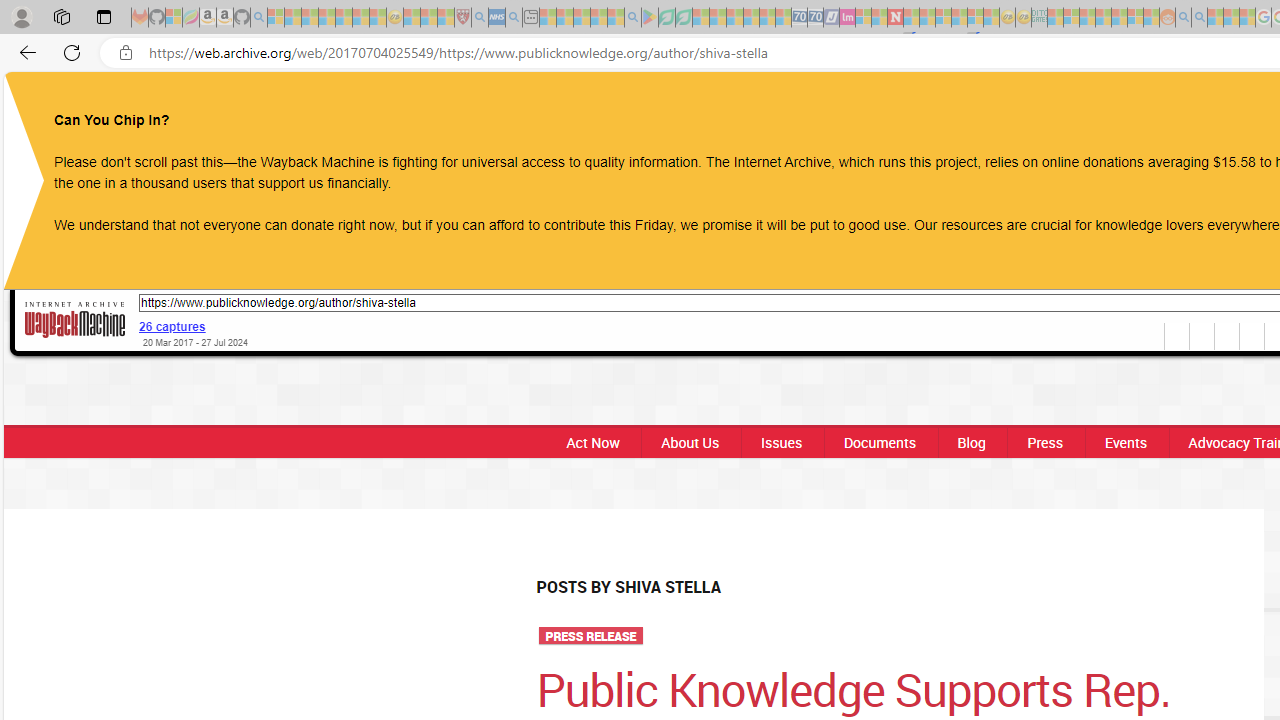 Image resolution: width=1280 pixels, height=720 pixels. Describe the element at coordinates (649, 106) in the screenshot. I see `Public Knowledge` at that location.